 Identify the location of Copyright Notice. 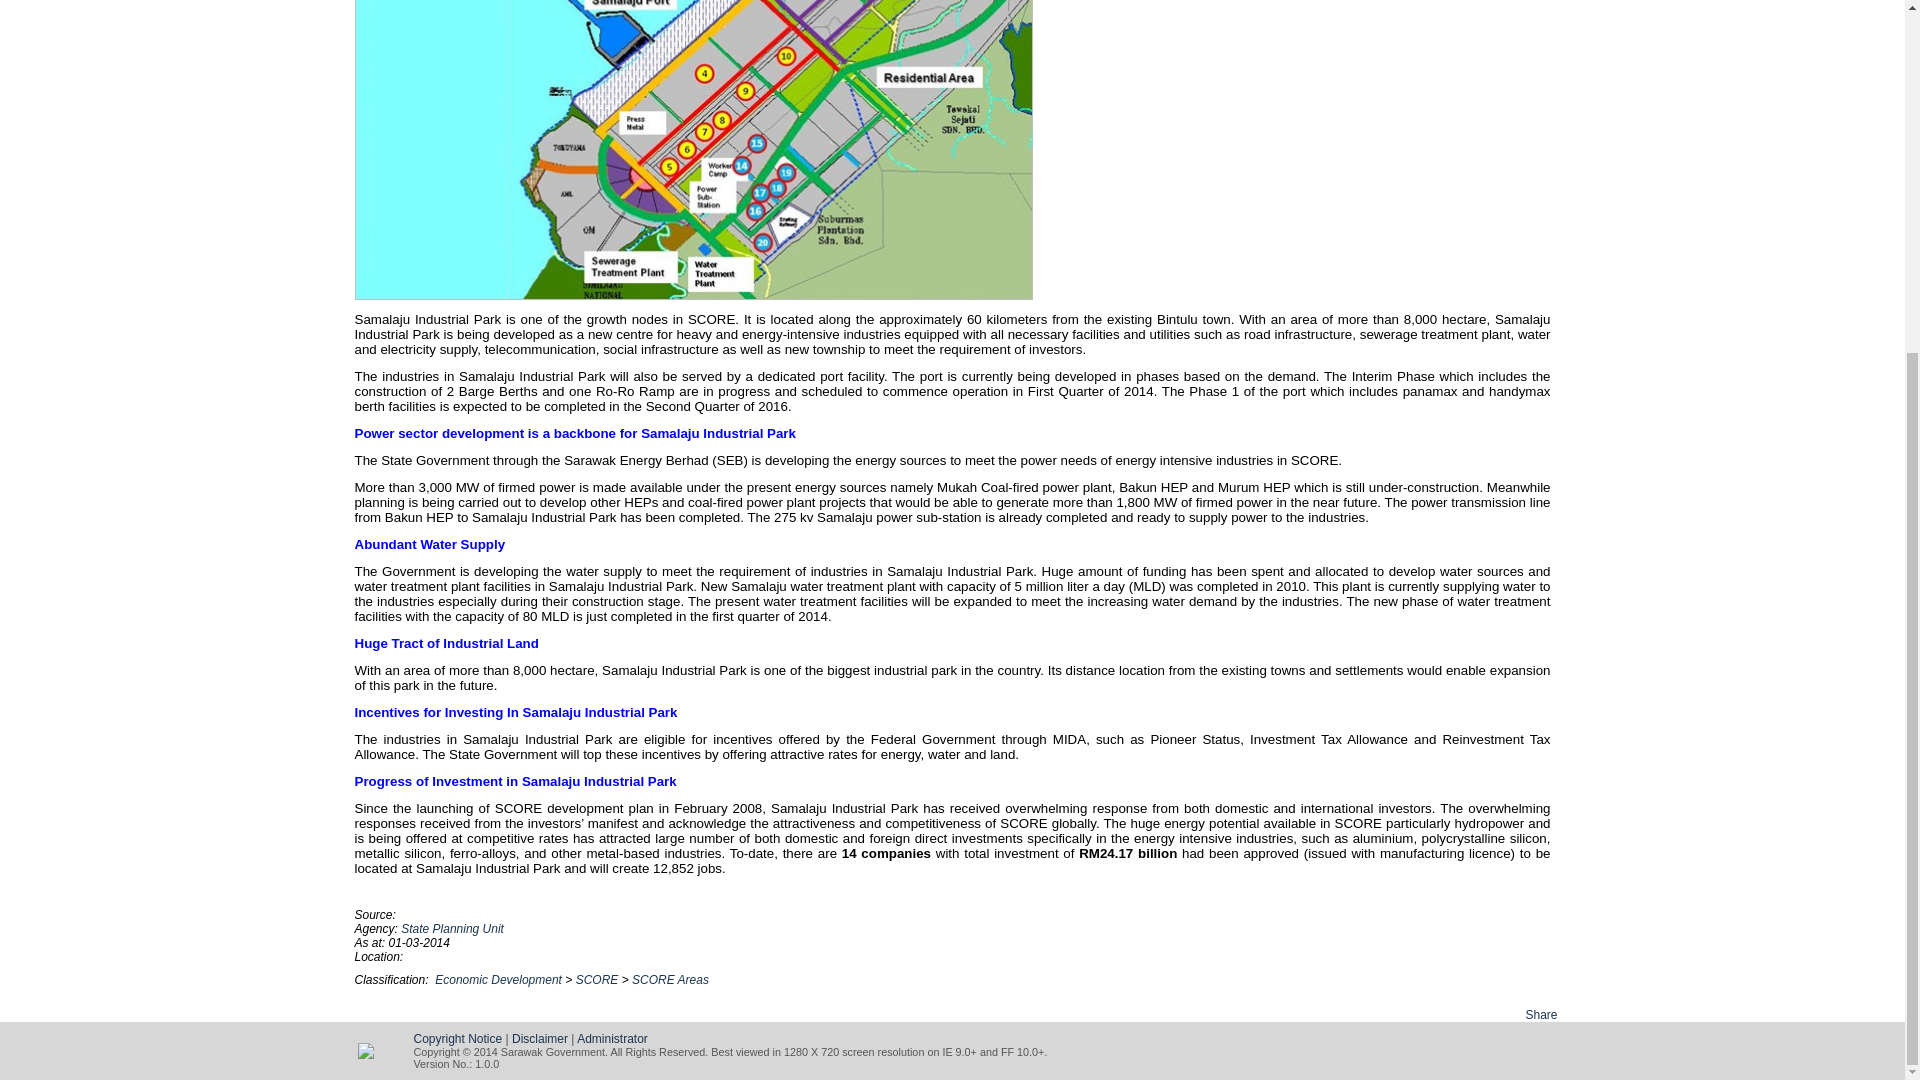
(458, 1039).